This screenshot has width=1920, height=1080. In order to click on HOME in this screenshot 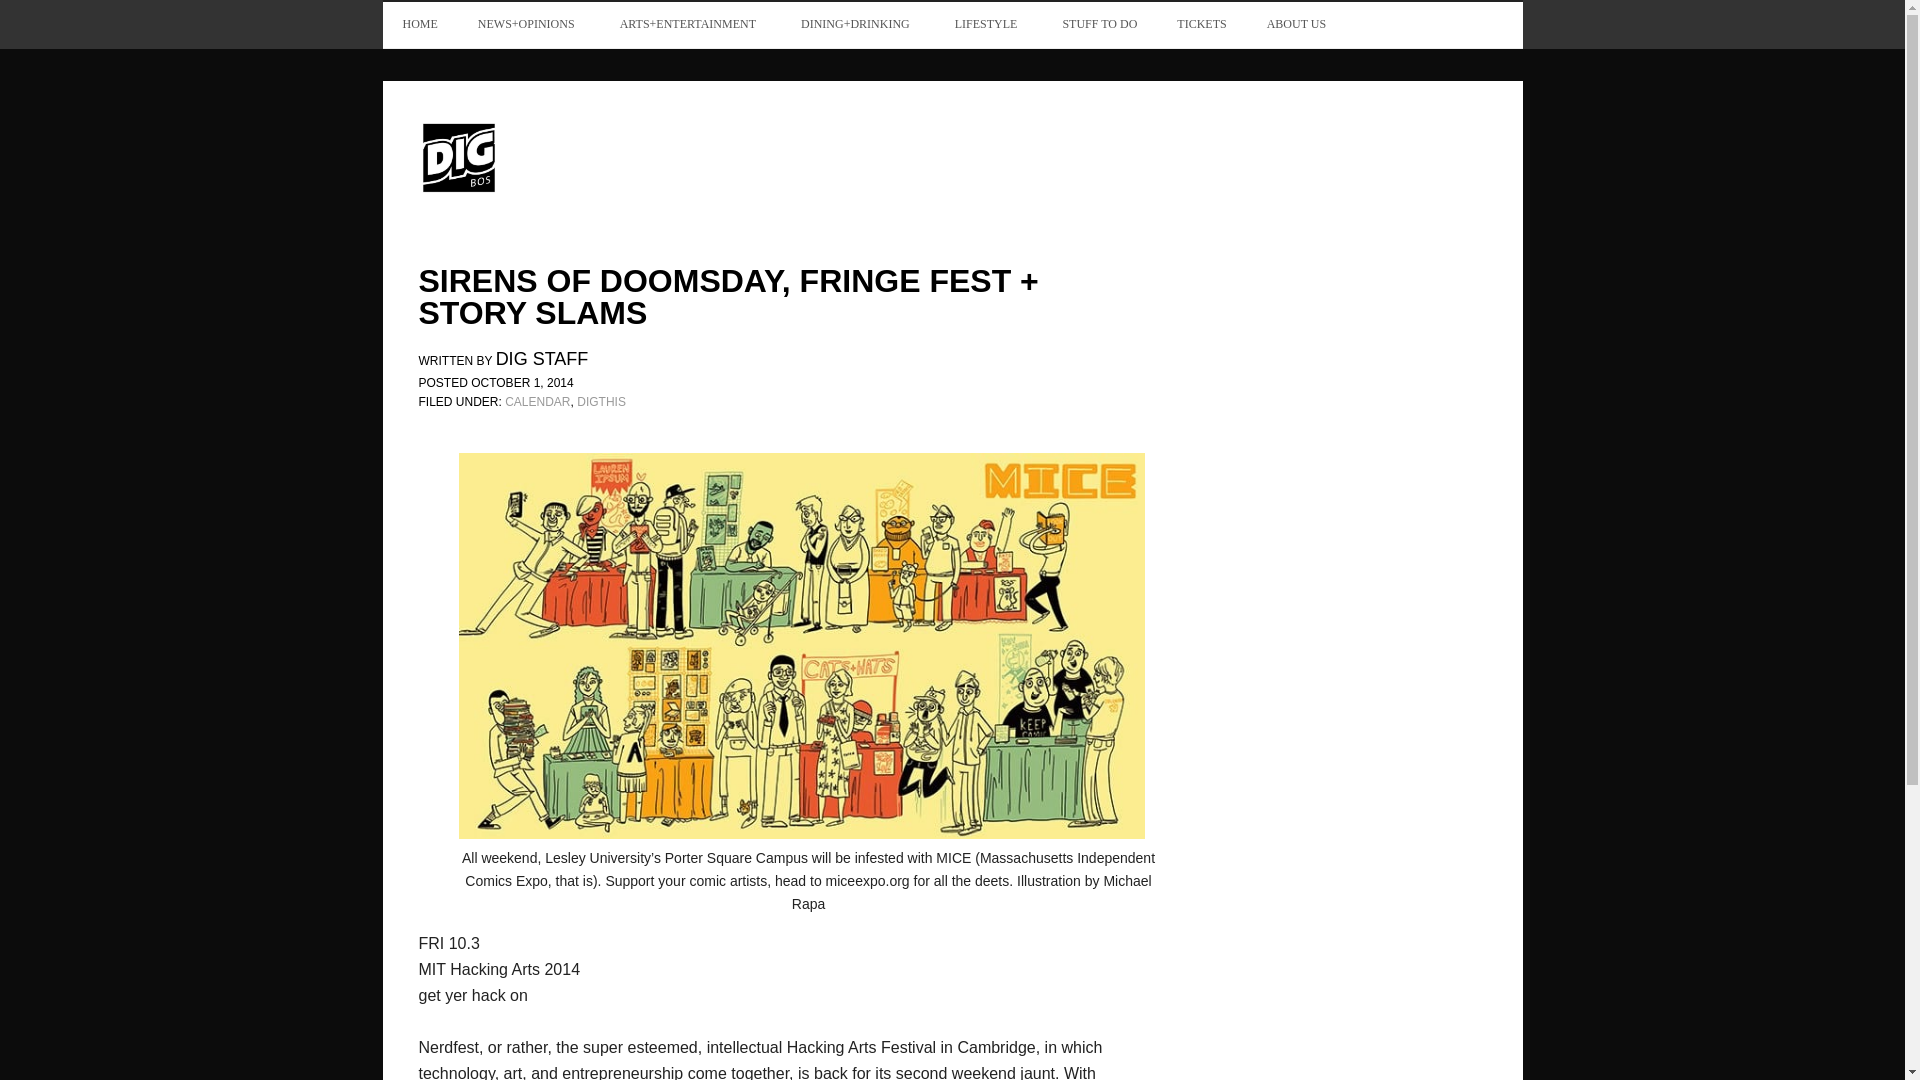, I will do `click(419, 24)`.